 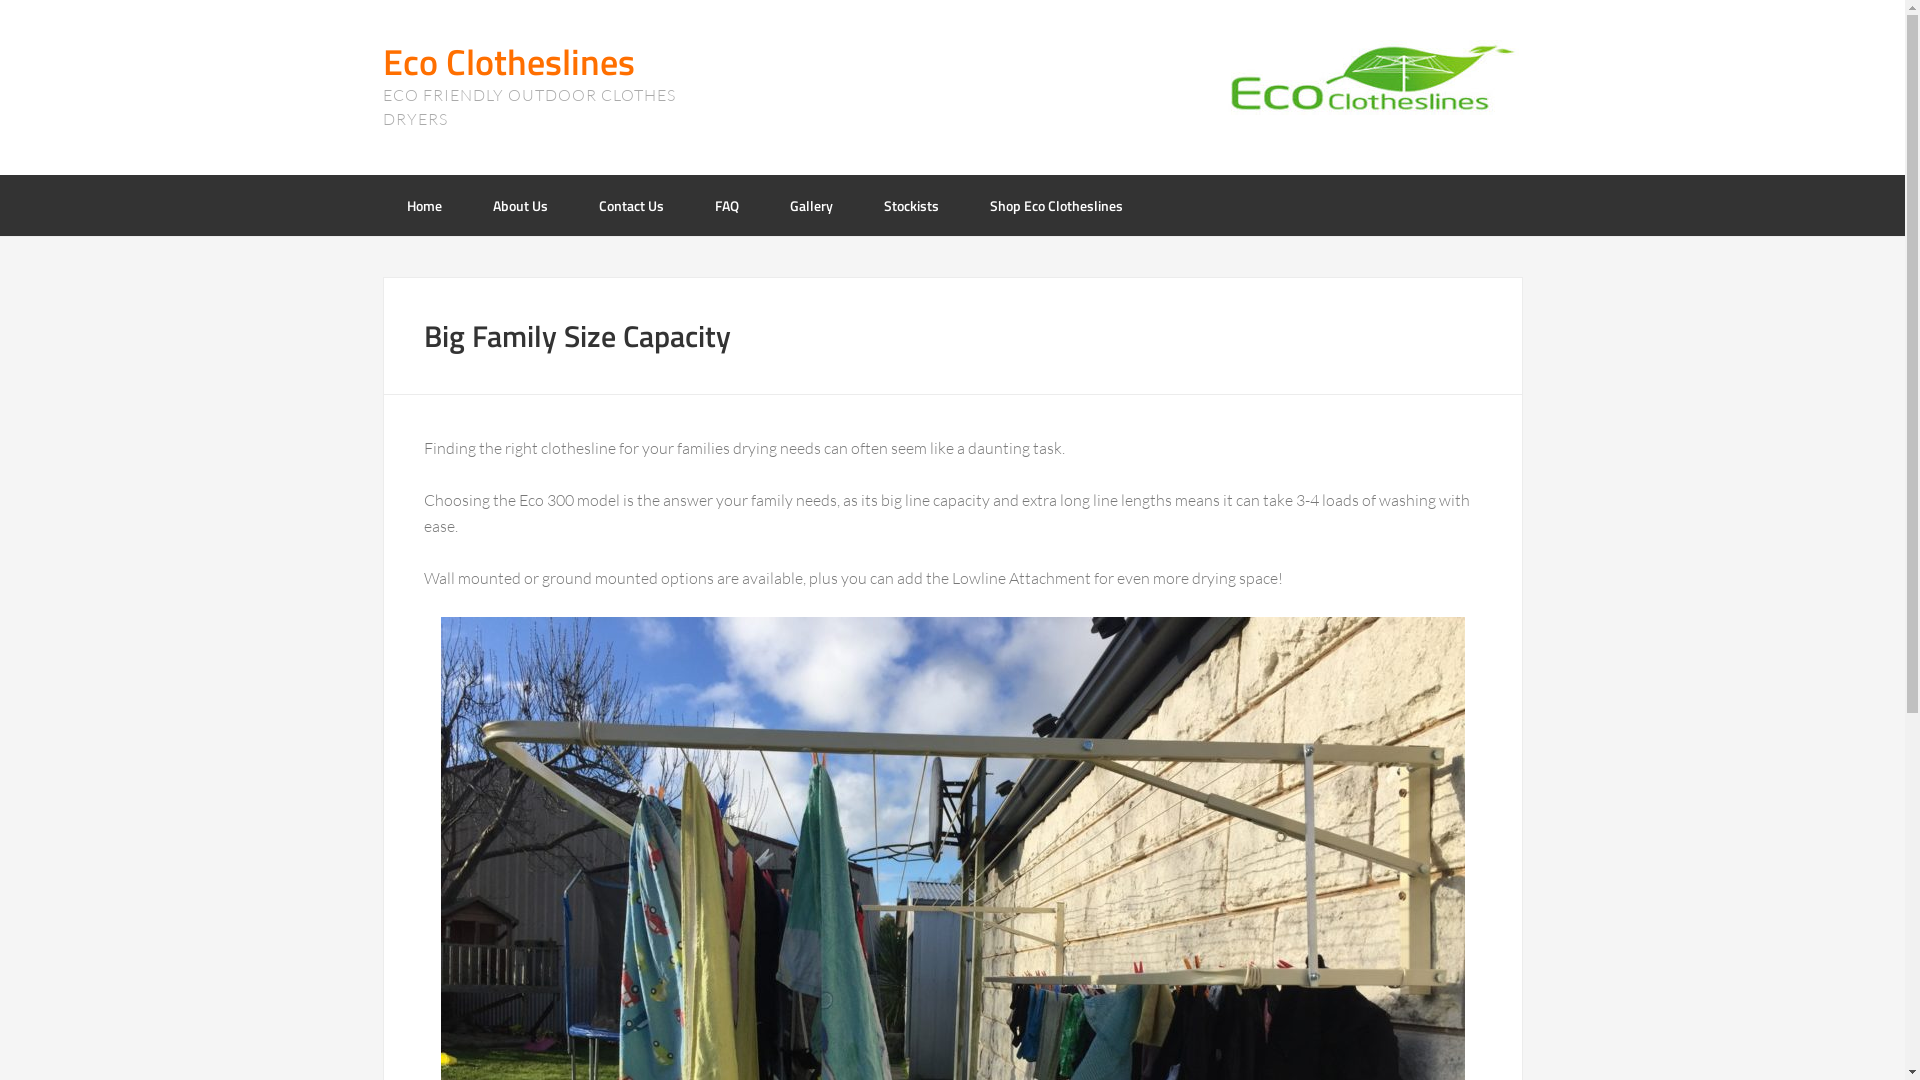 What do you see at coordinates (520, 206) in the screenshot?
I see `About Us` at bounding box center [520, 206].